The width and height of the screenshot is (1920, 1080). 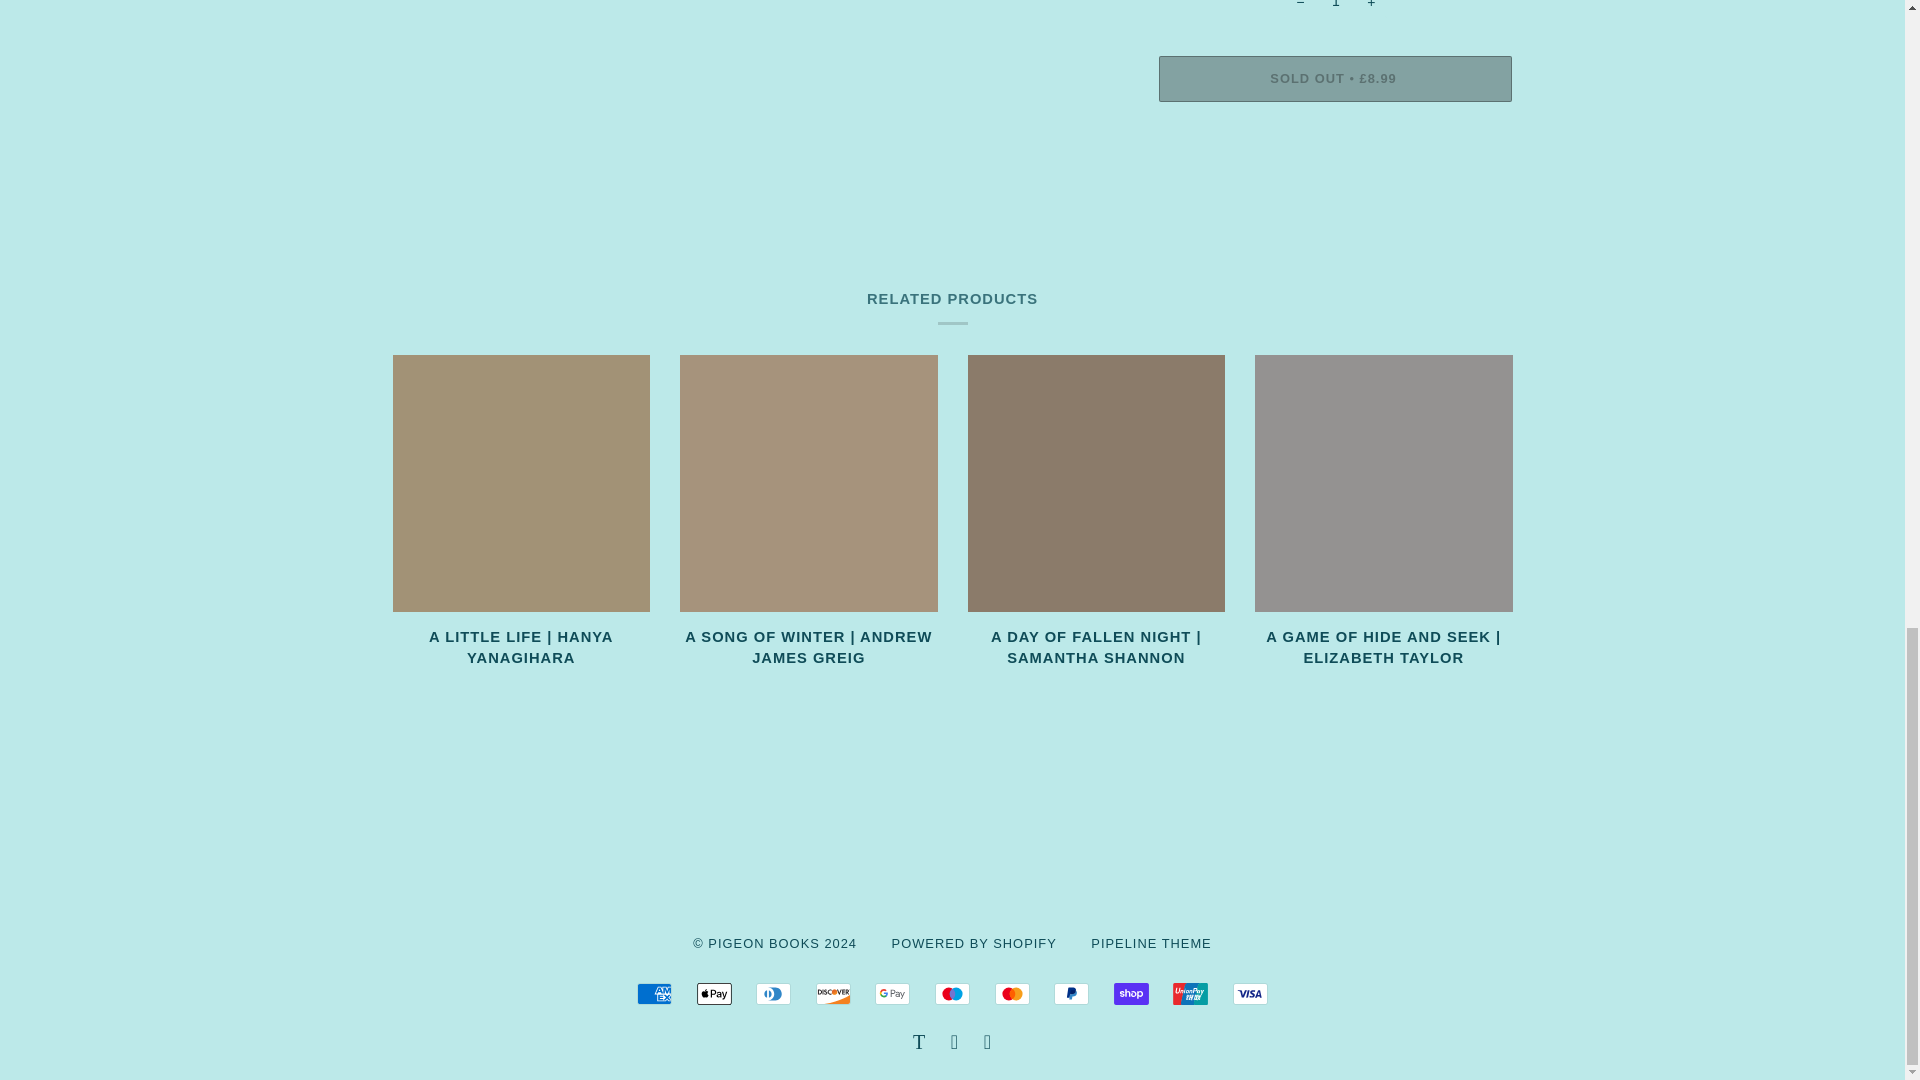 I want to click on GOOGLE PAY, so click(x=892, y=994).